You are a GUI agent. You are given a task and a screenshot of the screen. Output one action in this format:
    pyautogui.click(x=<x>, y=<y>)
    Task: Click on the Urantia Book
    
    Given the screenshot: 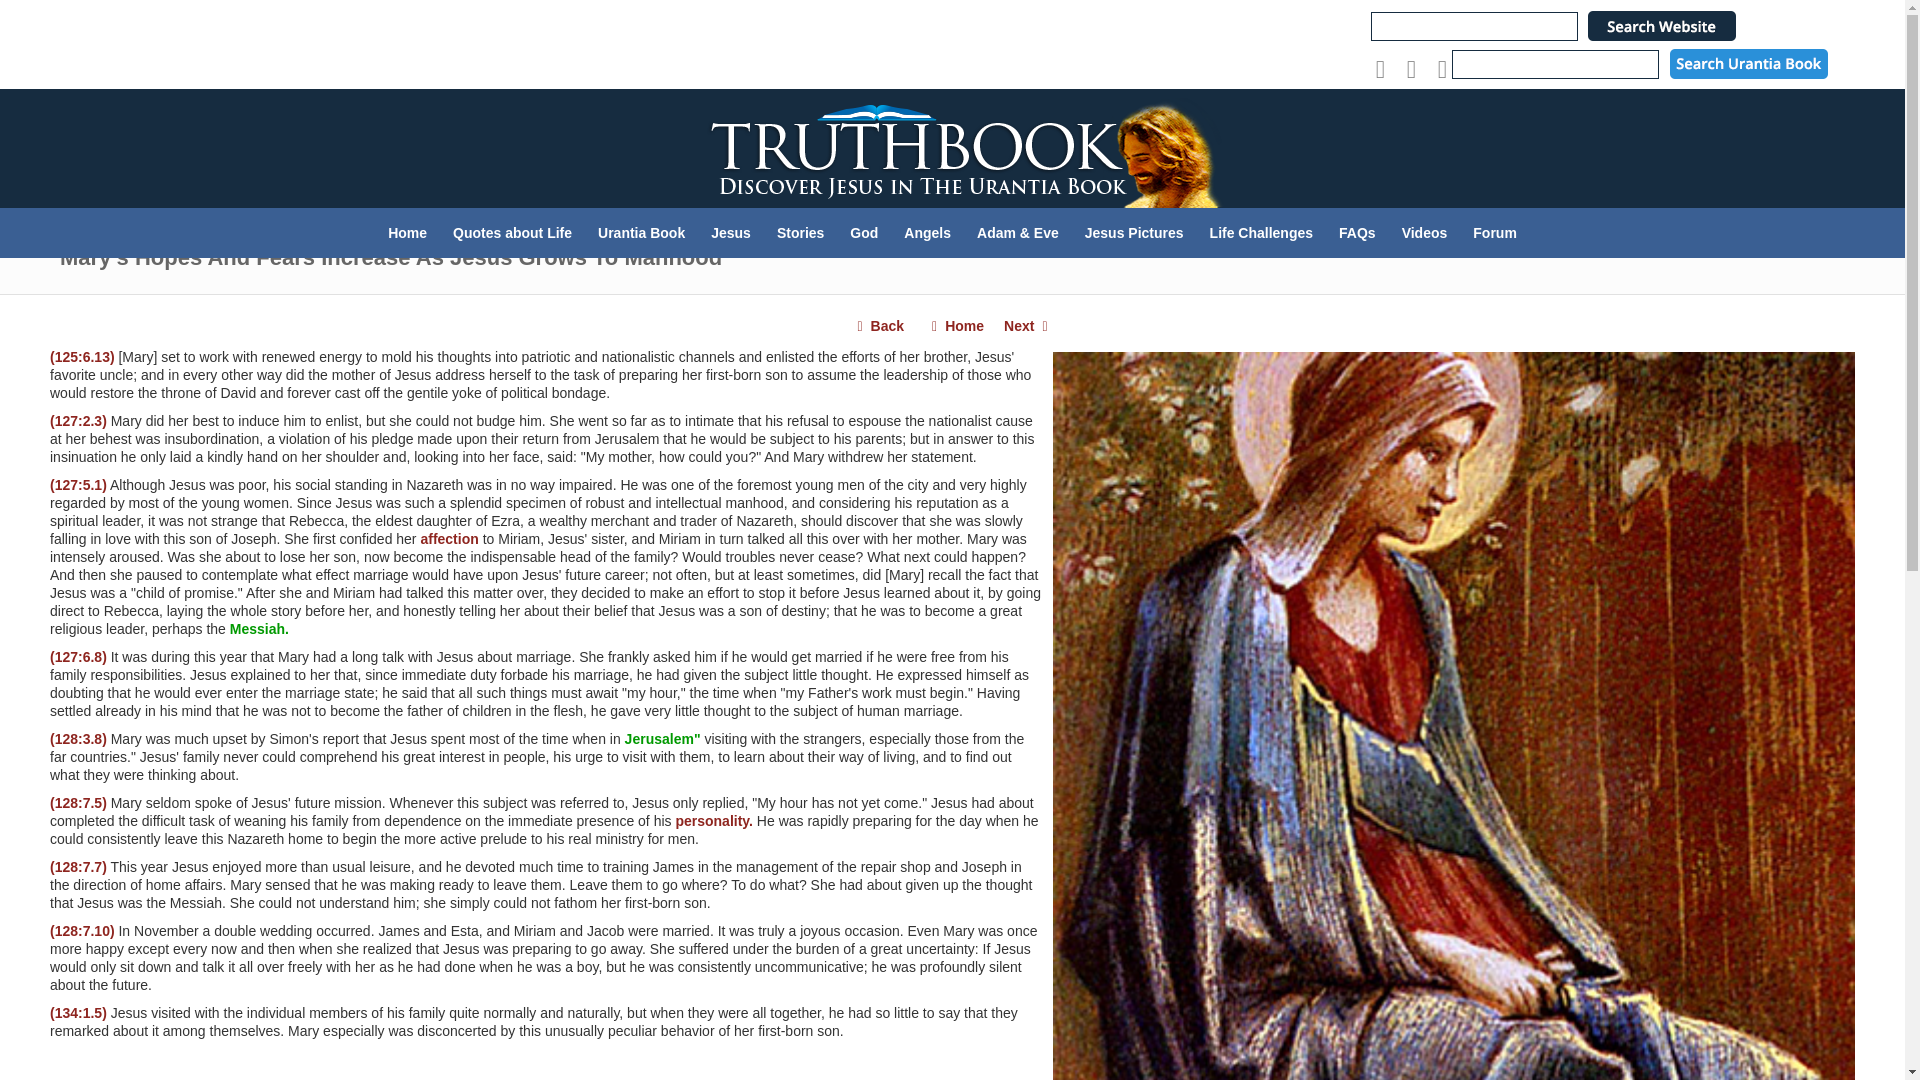 What is the action you would take?
    pyautogui.click(x=642, y=233)
    